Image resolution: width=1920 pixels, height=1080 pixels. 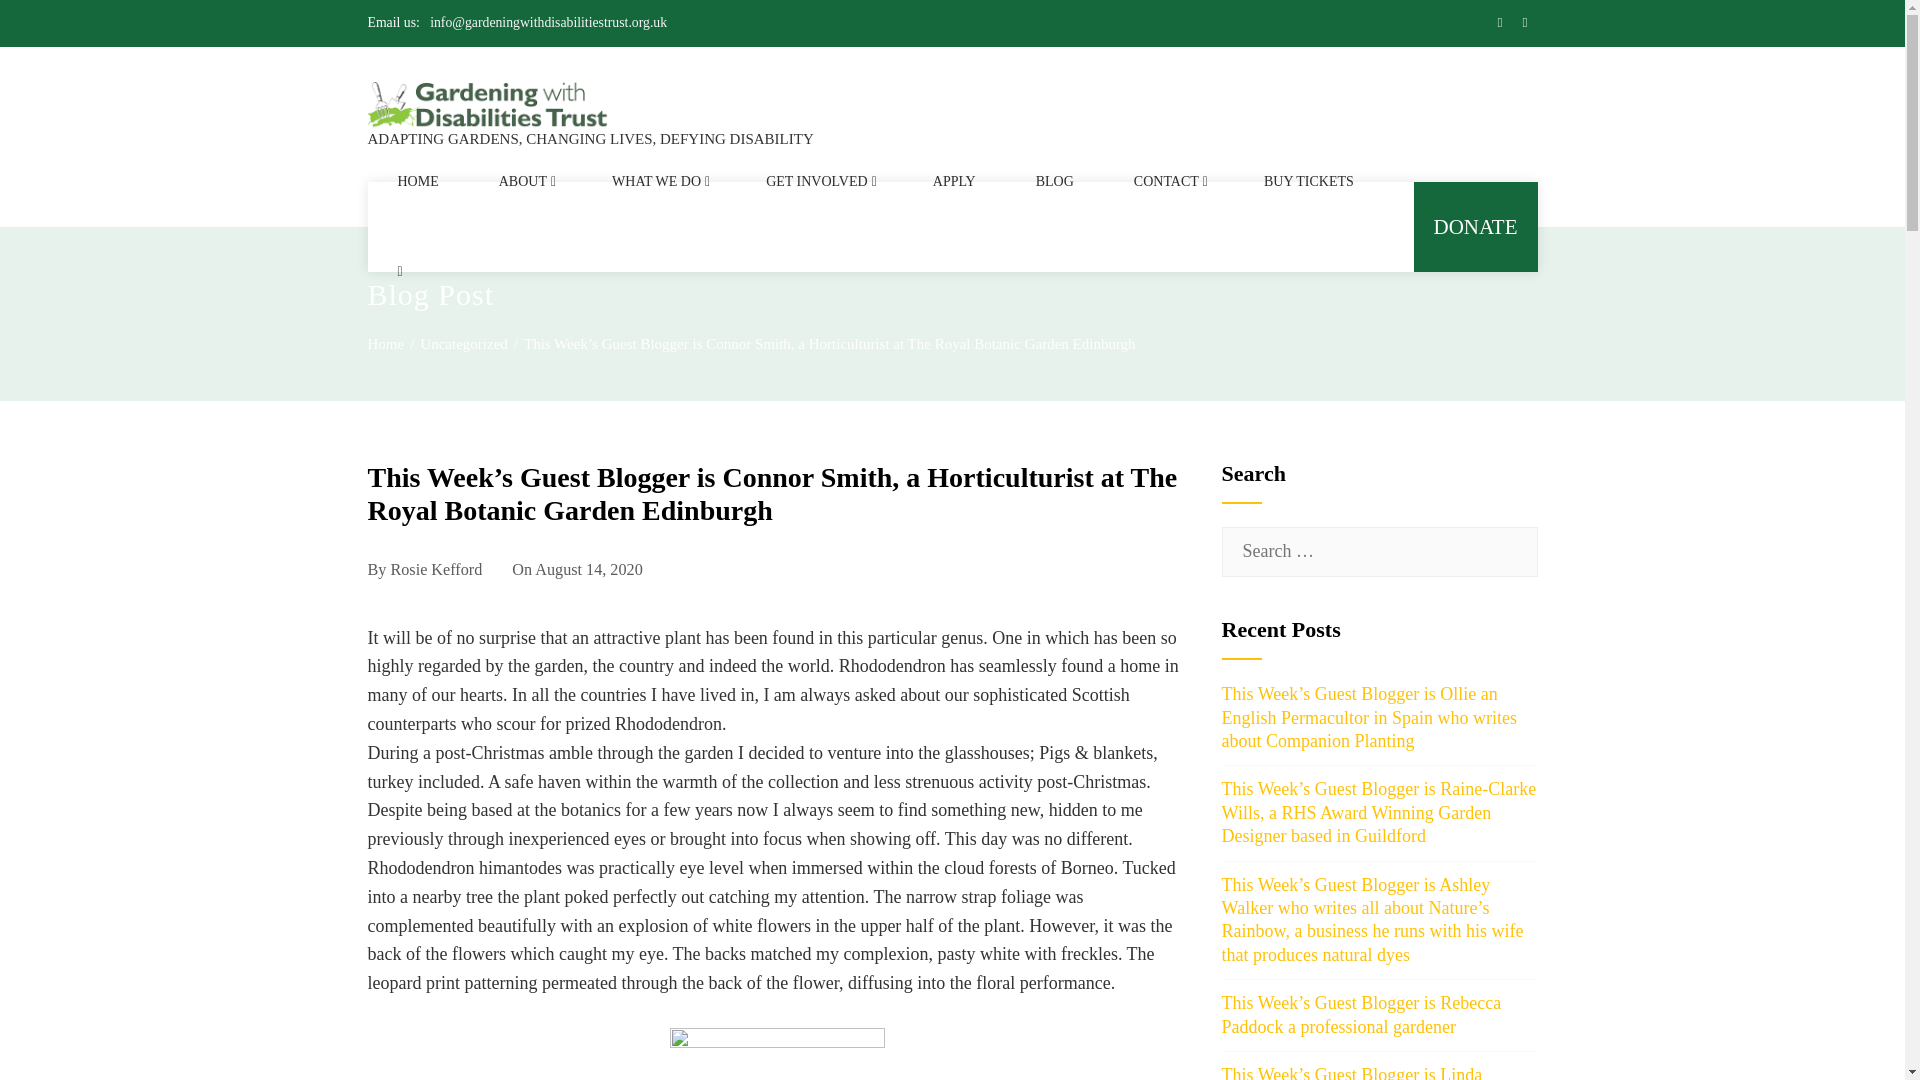 What do you see at coordinates (658, 182) in the screenshot?
I see `WHAT WE DO` at bounding box center [658, 182].